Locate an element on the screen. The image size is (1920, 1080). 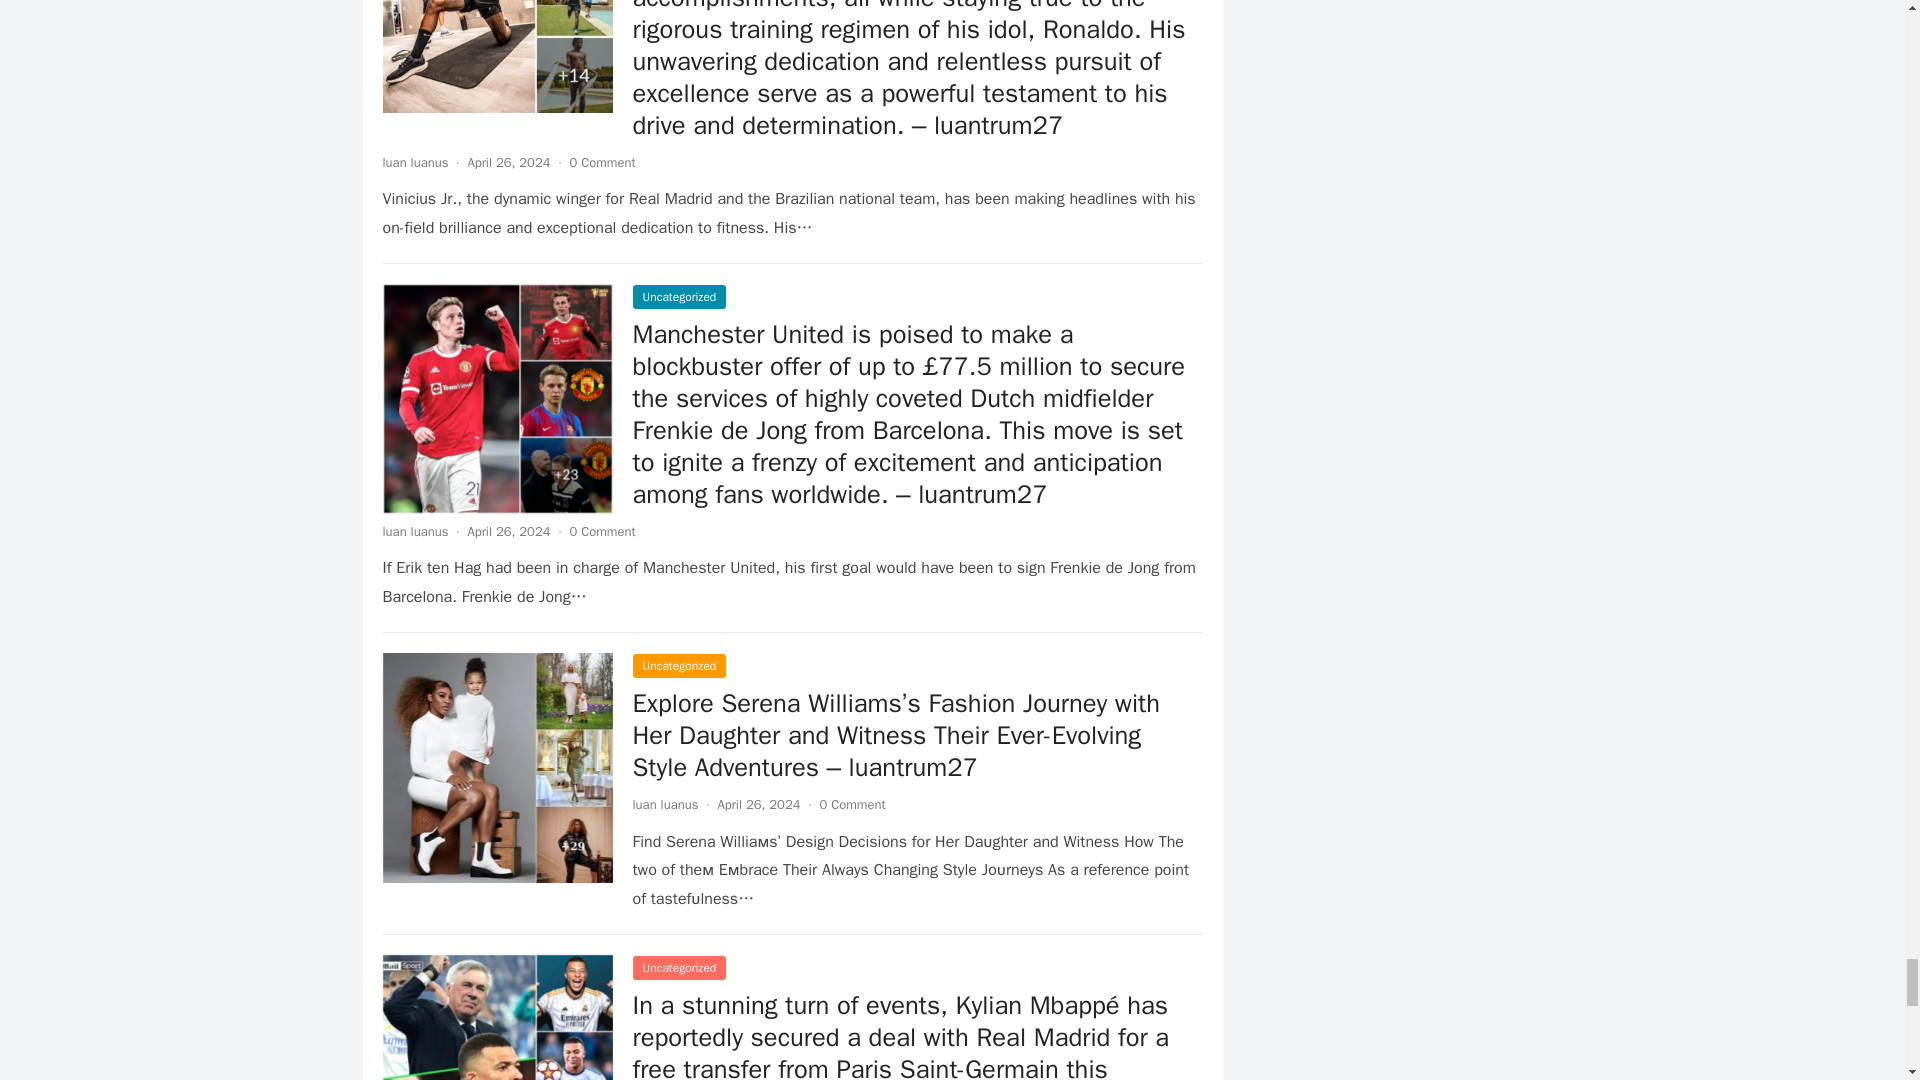
0 Comment is located at coordinates (602, 162).